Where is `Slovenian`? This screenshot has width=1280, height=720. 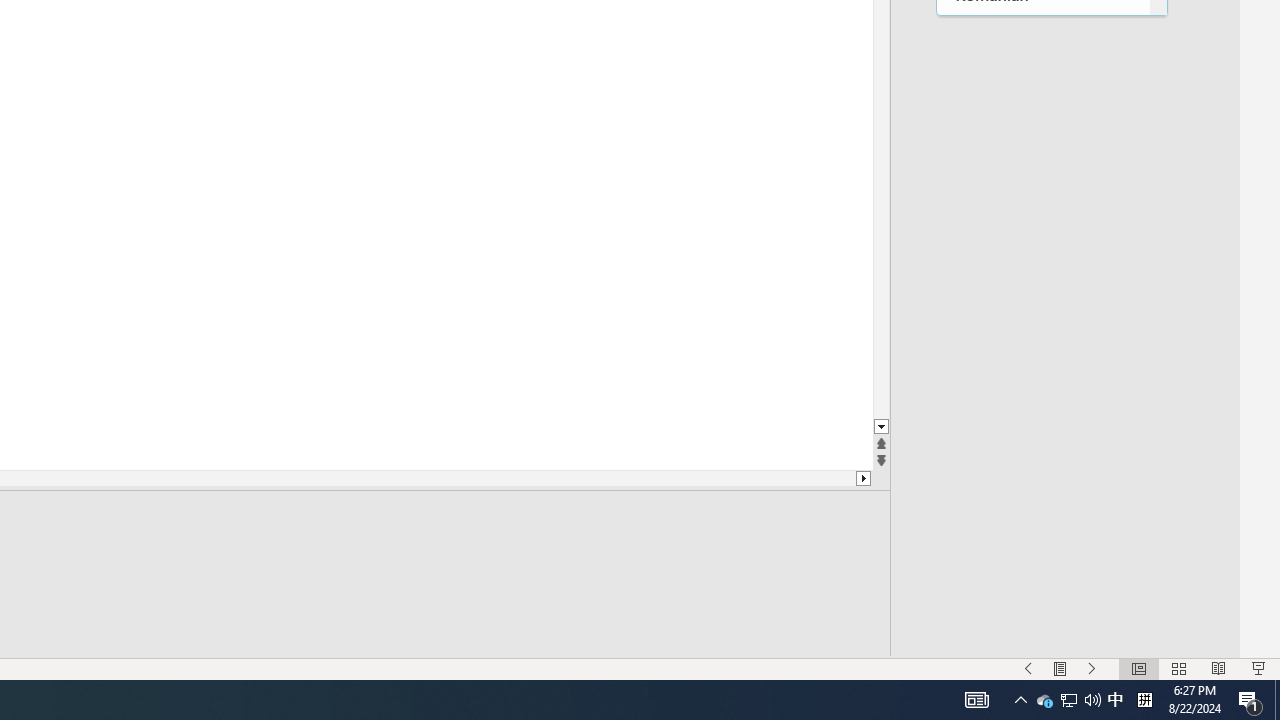
Slovenian is located at coordinates (1042, 526).